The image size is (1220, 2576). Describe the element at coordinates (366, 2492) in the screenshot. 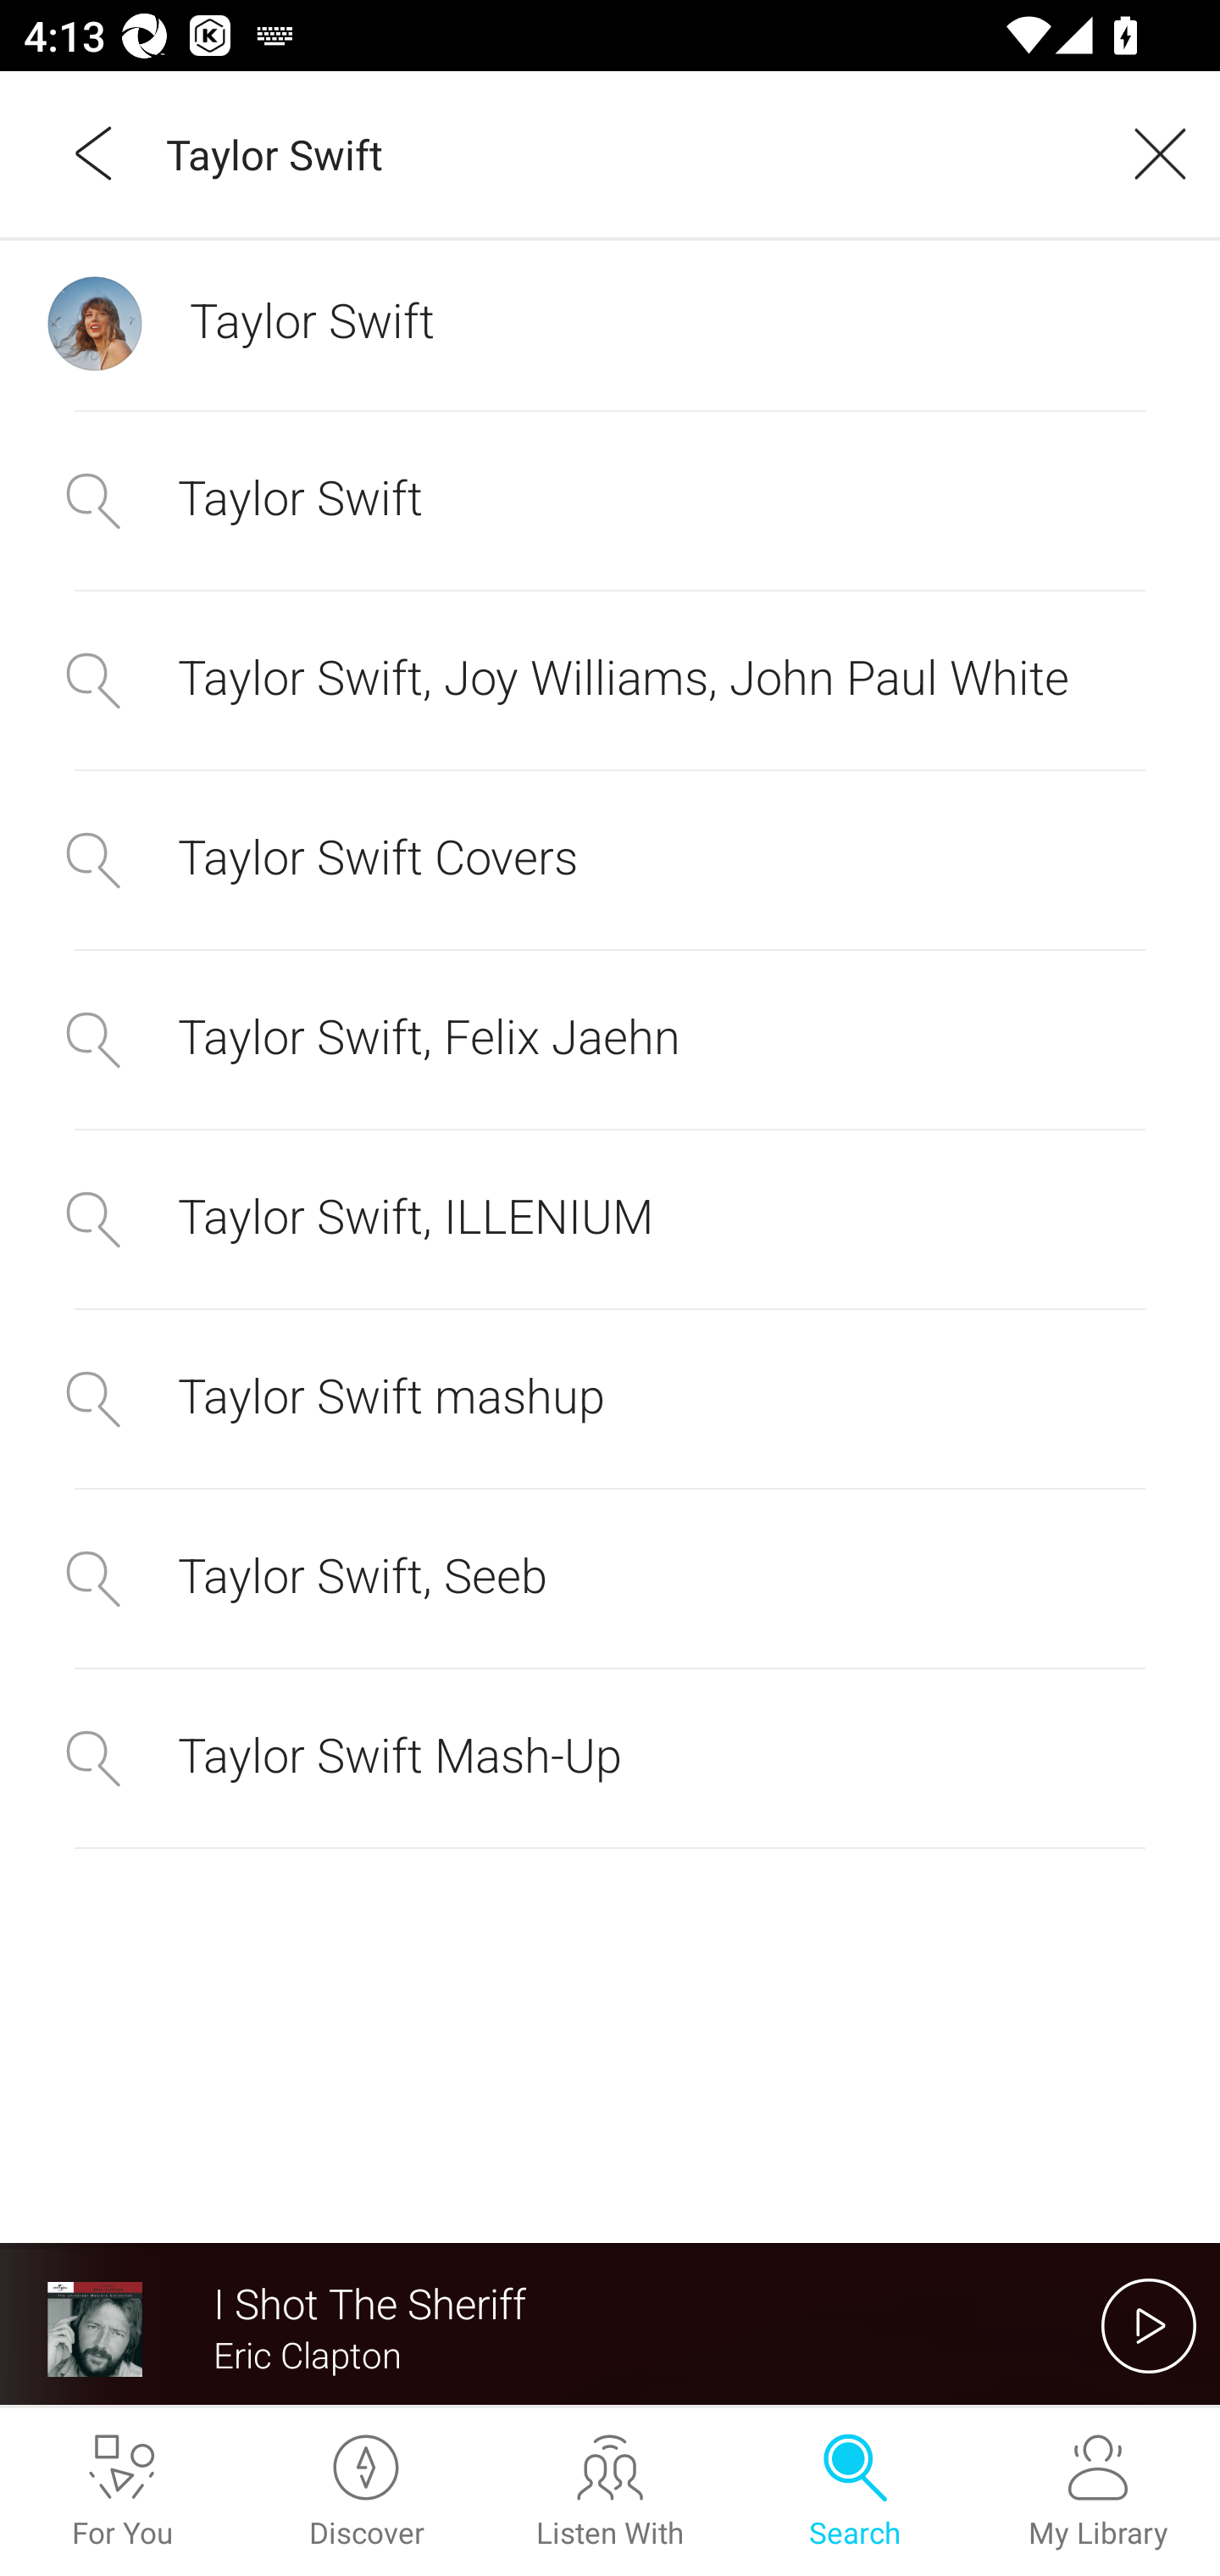

I see `Discover` at that location.